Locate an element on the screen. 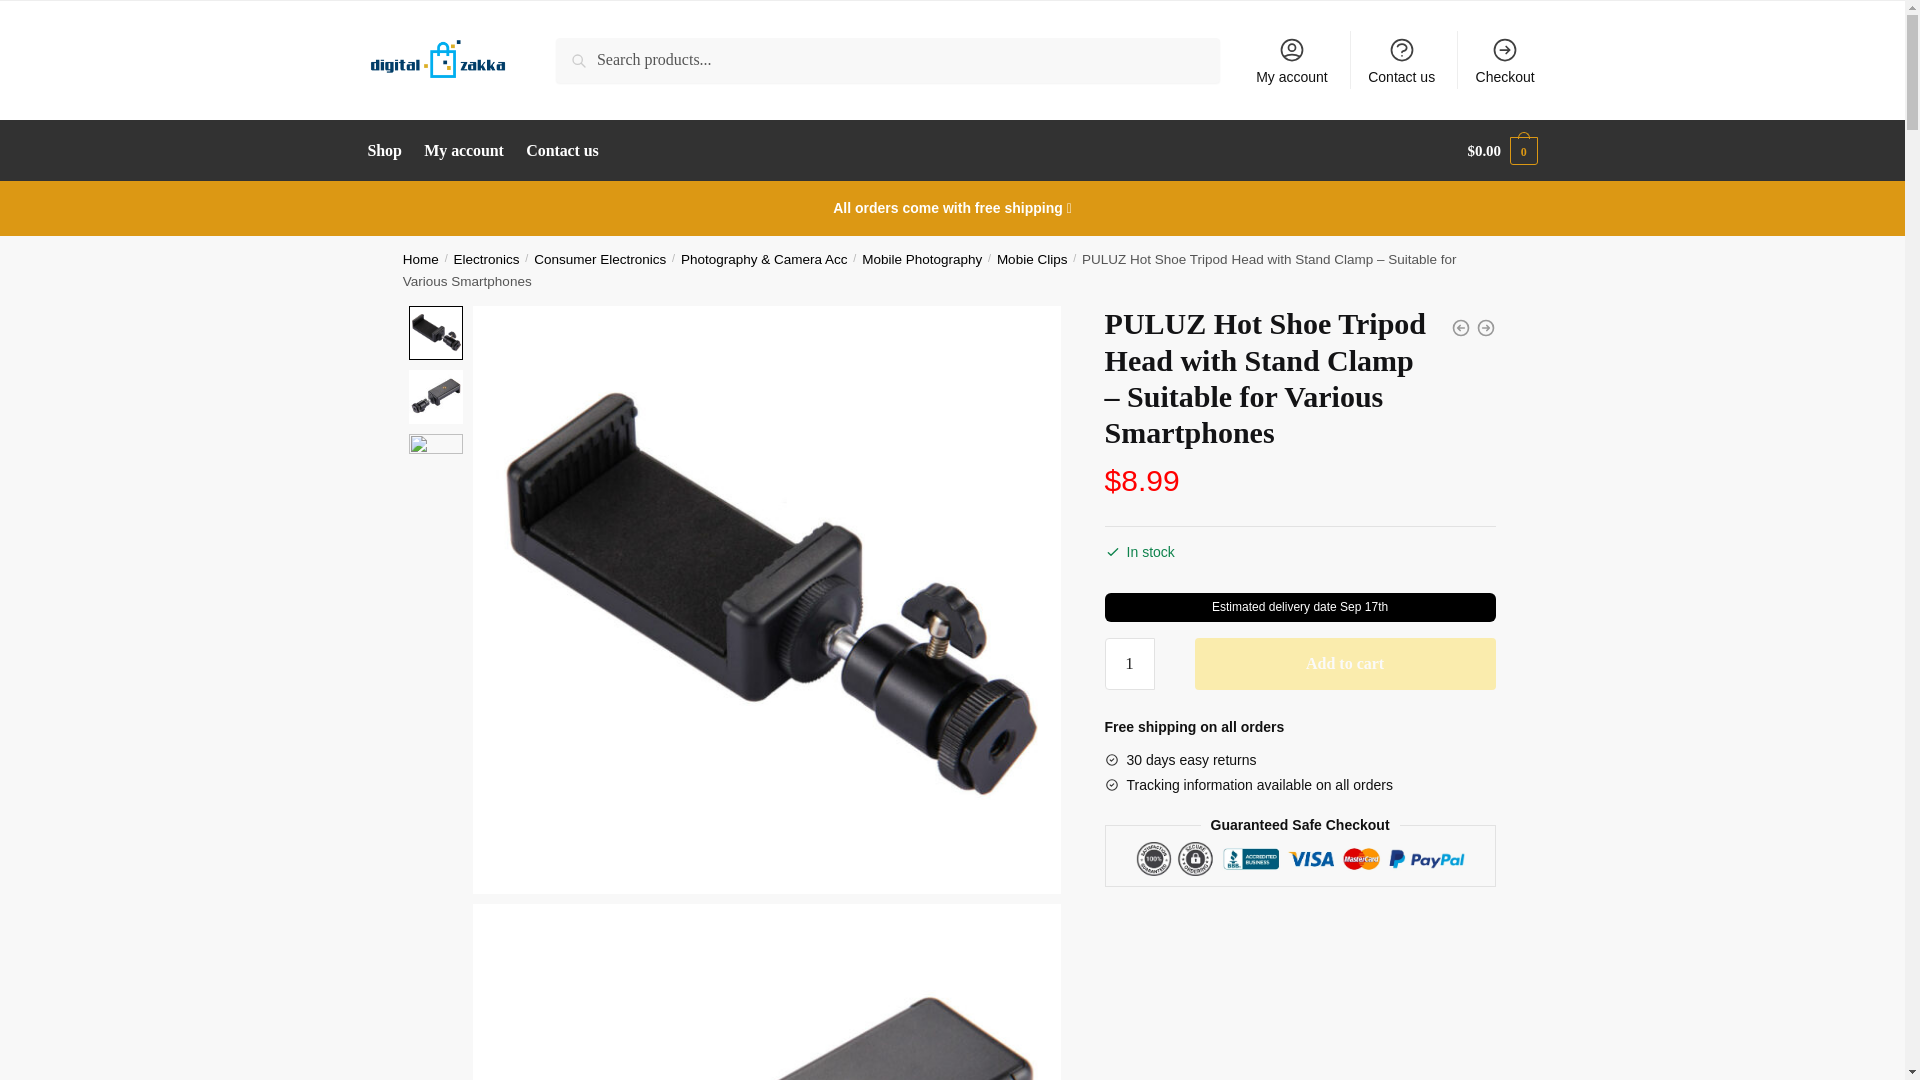  Mobile Photography is located at coordinates (922, 258).